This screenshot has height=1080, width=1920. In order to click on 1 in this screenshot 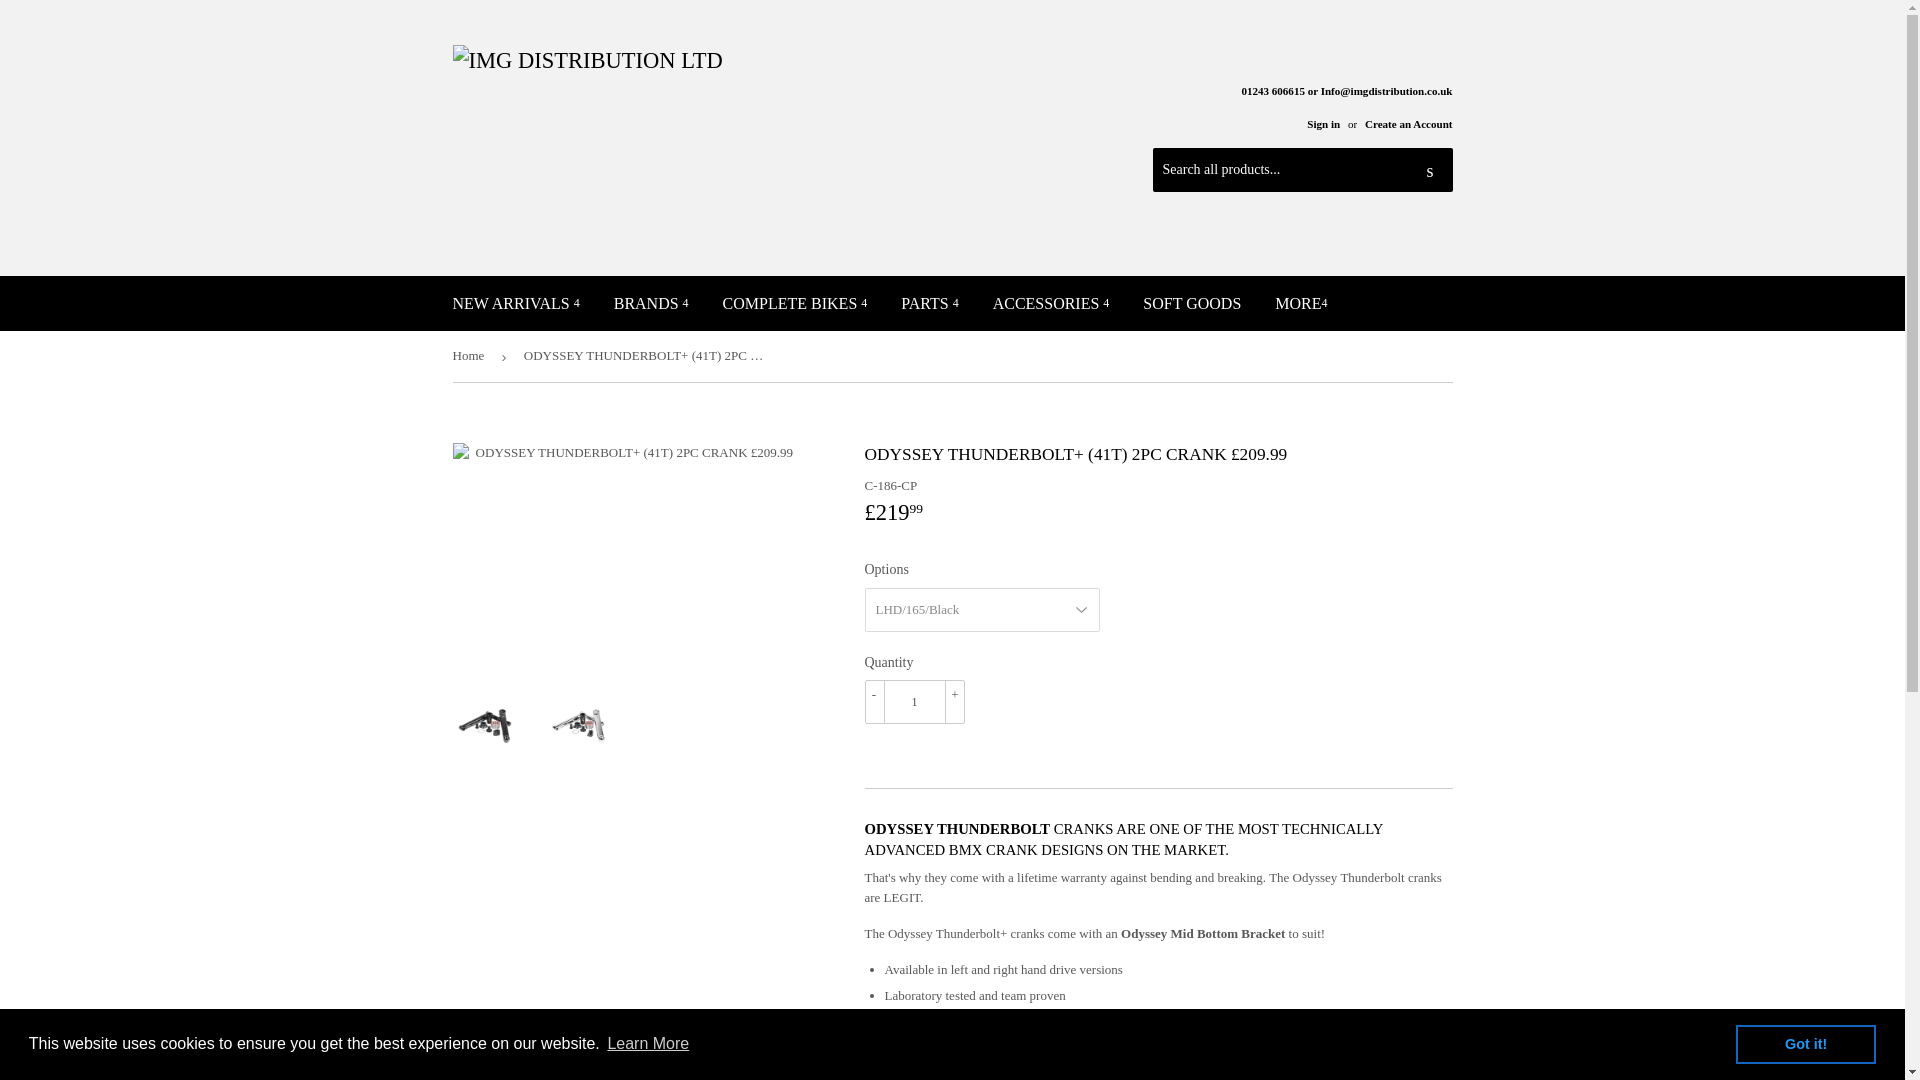, I will do `click(914, 702)`.